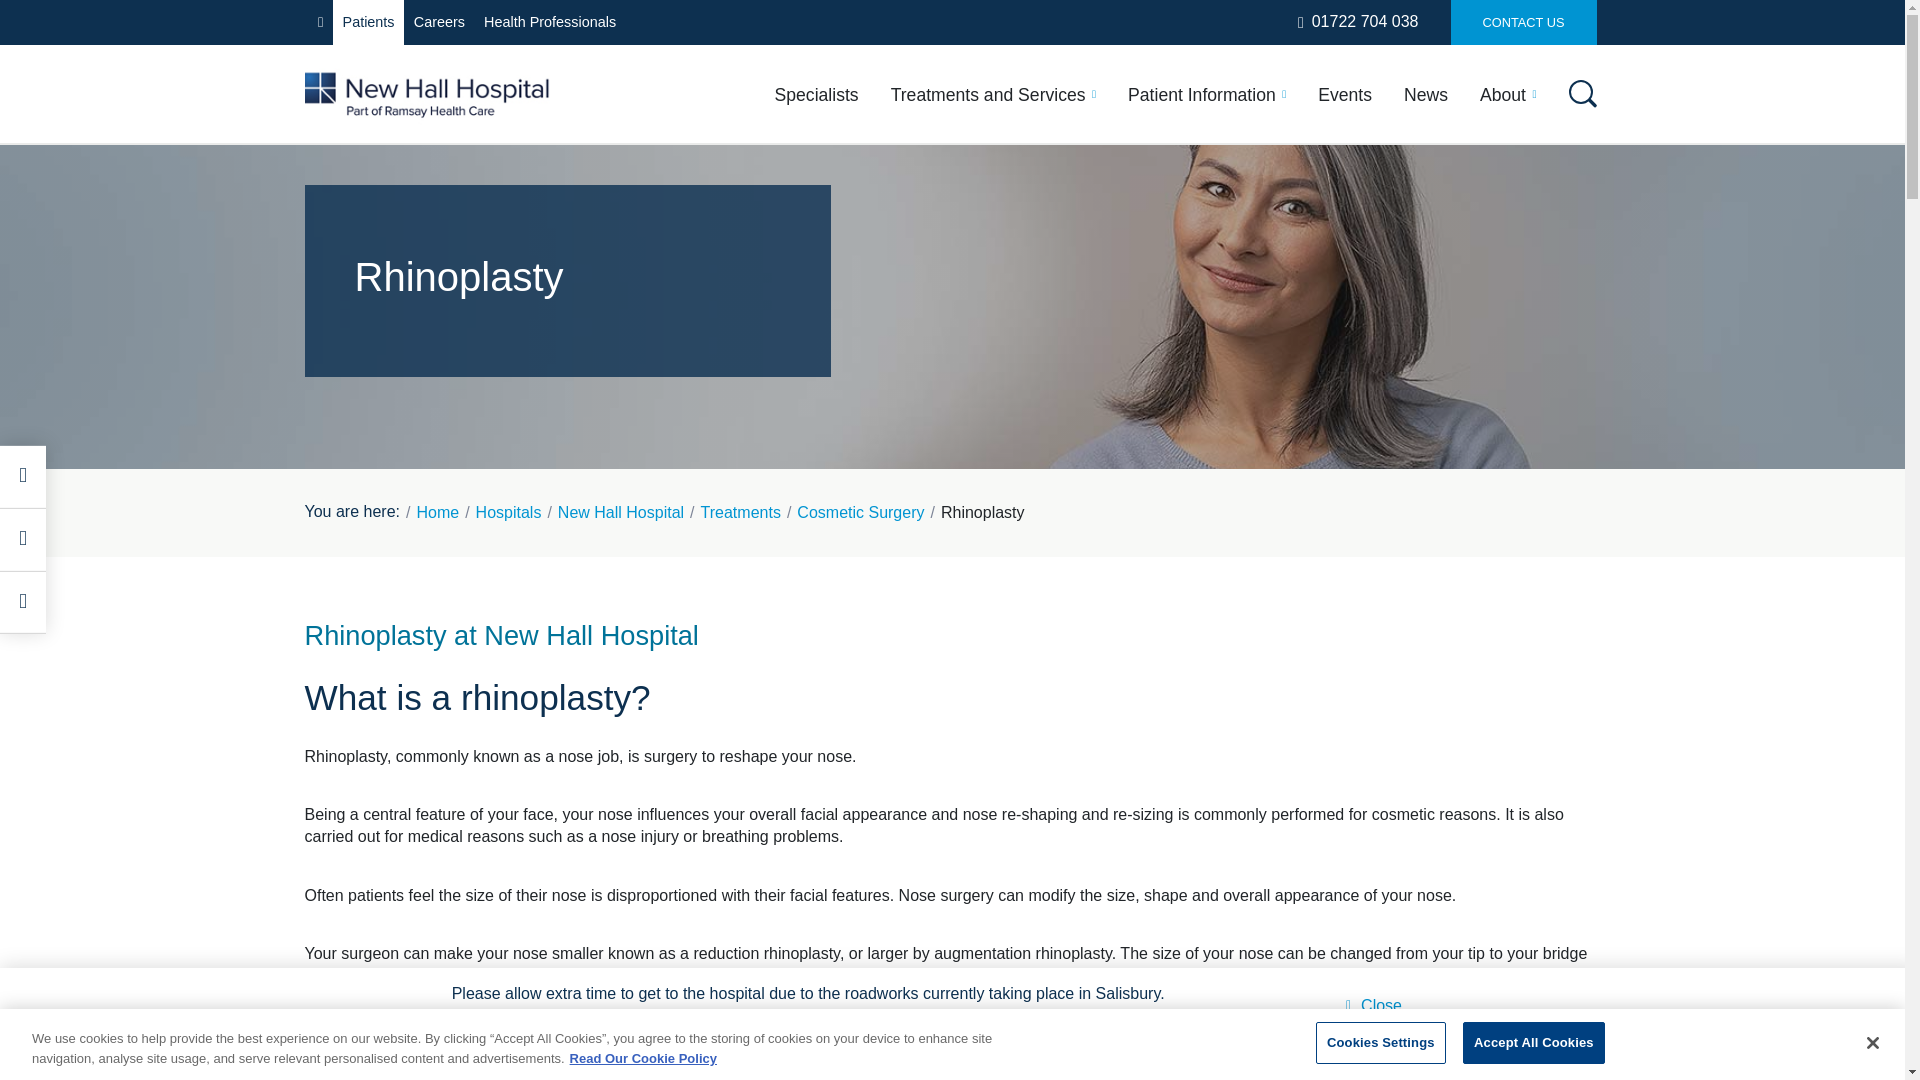  What do you see at coordinates (1102, 245) in the screenshot?
I see `Back Surgery` at bounding box center [1102, 245].